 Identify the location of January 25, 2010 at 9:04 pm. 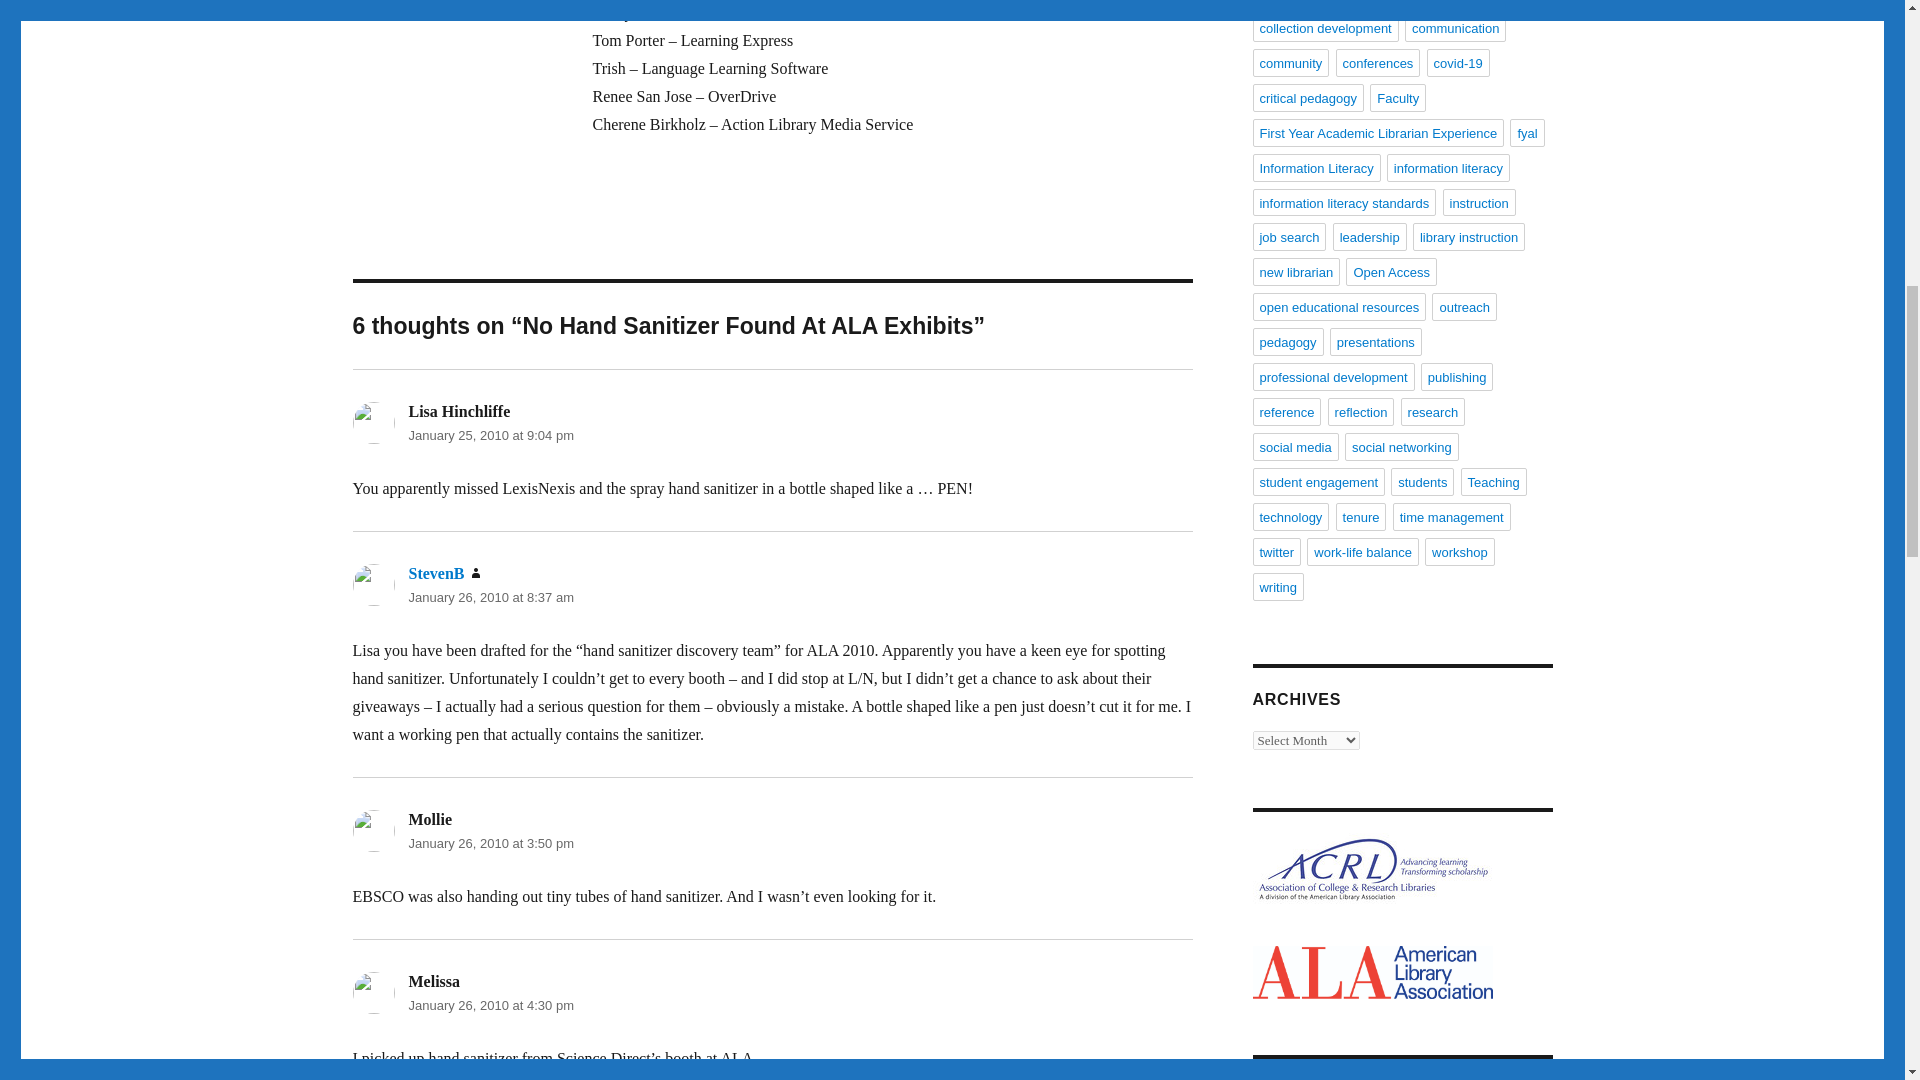
(490, 434).